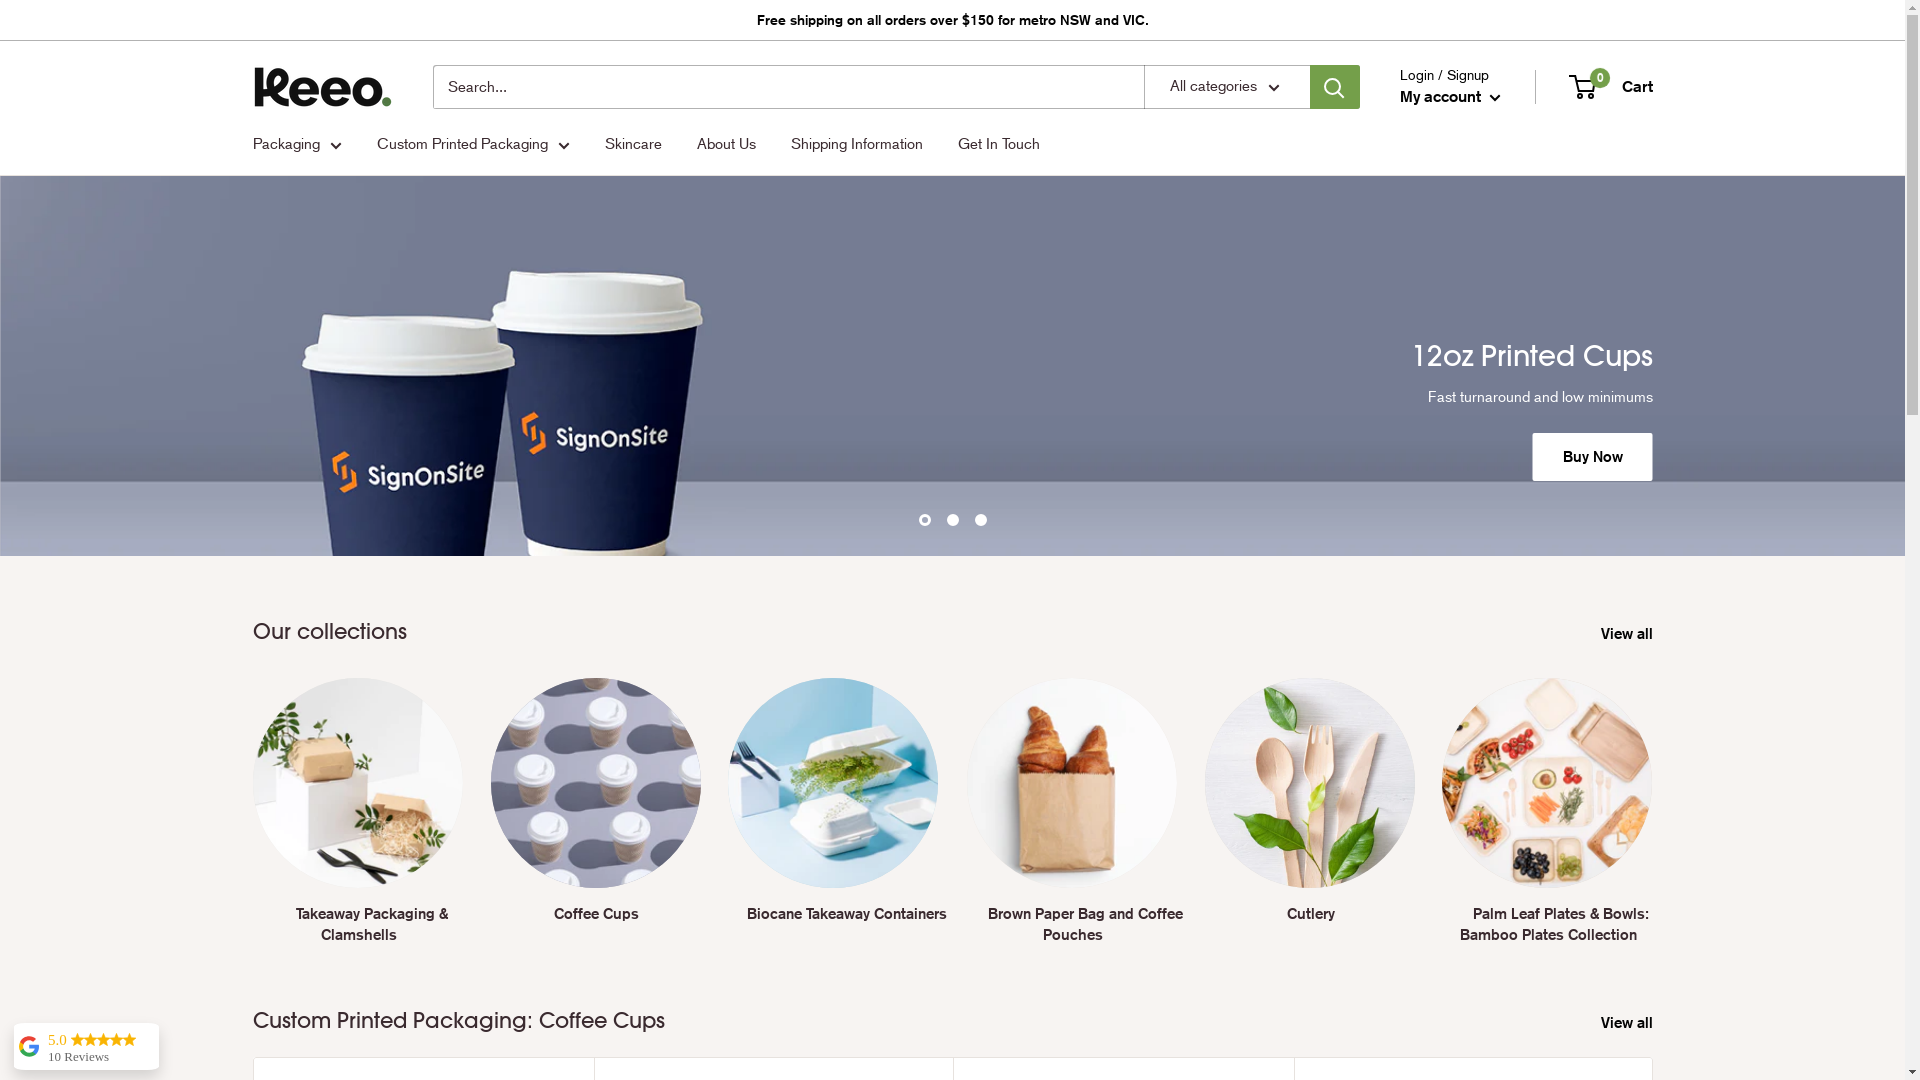 The width and height of the screenshot is (1920, 1080). Describe the element at coordinates (1310, 801) in the screenshot. I see `Cutlery` at that location.